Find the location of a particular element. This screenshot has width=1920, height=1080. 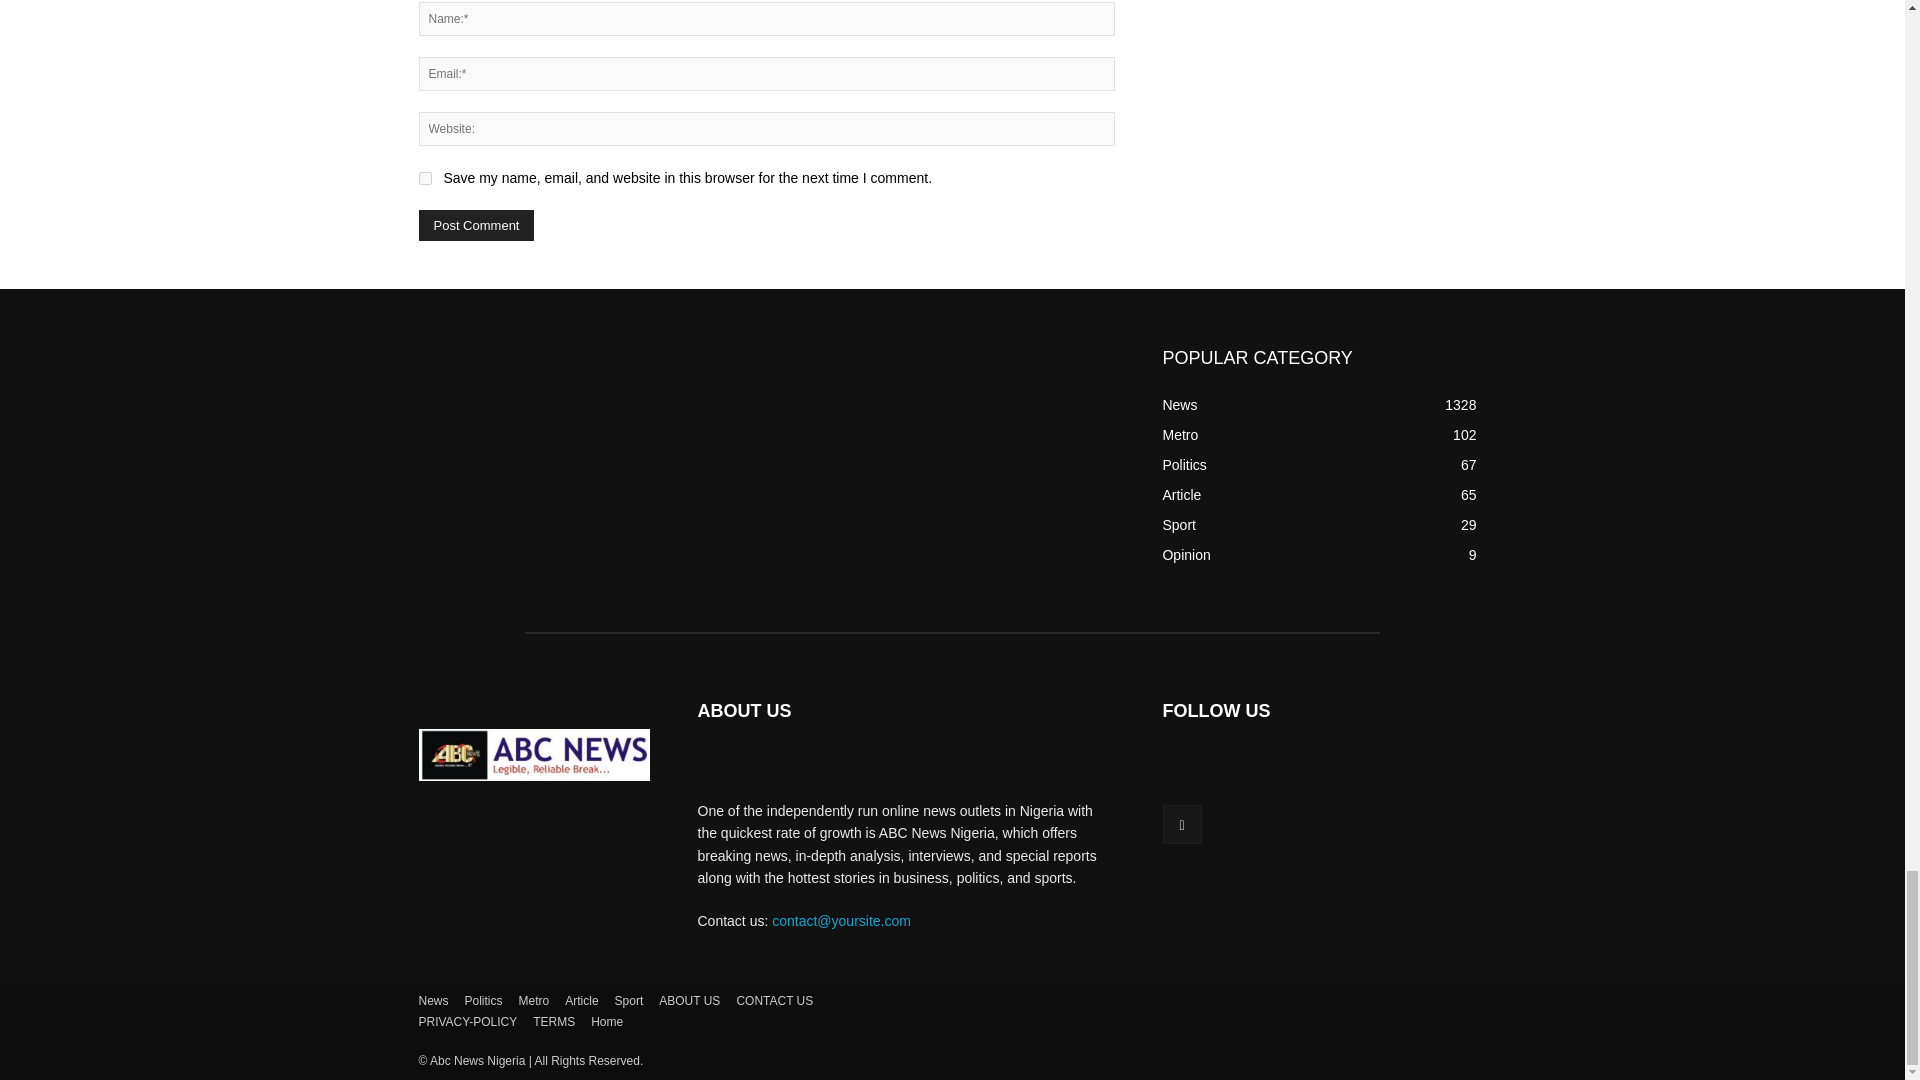

Post Comment is located at coordinates (476, 224).